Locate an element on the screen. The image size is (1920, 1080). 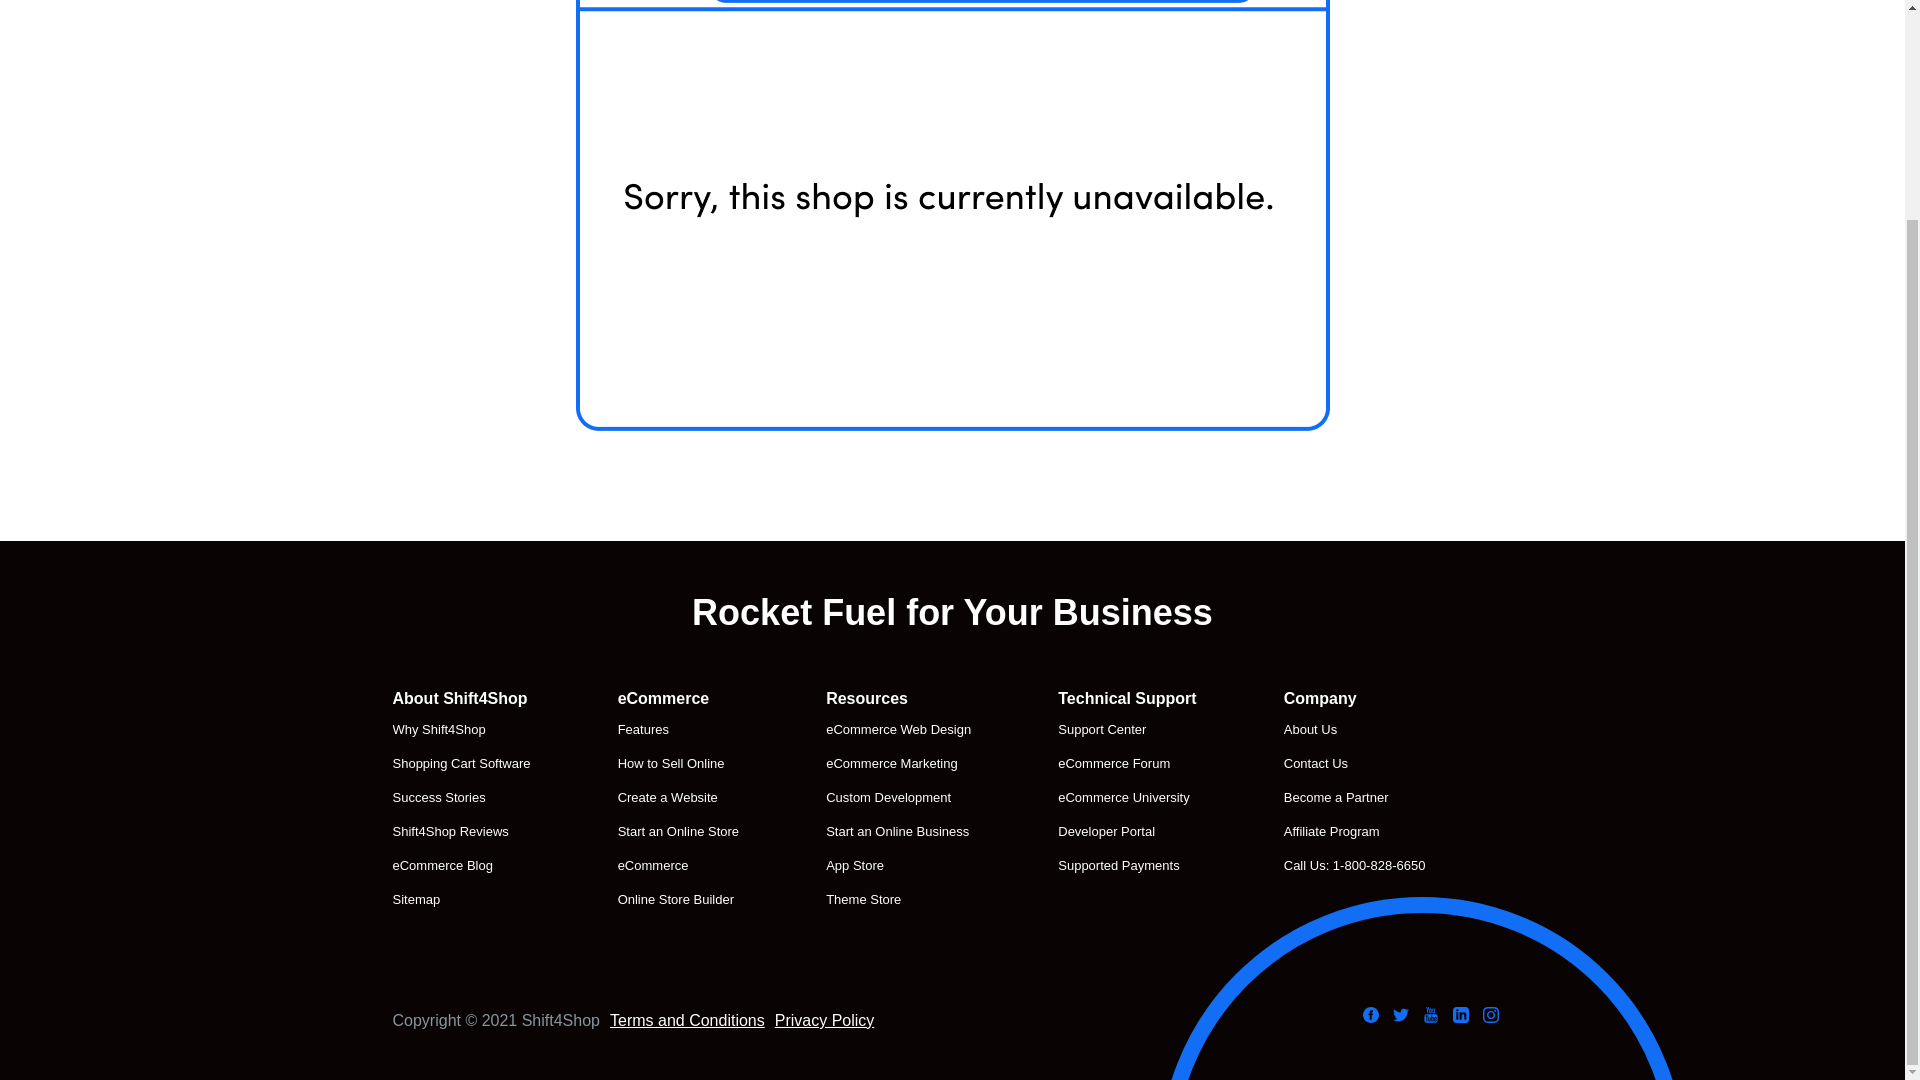
Theme Store is located at coordinates (898, 899).